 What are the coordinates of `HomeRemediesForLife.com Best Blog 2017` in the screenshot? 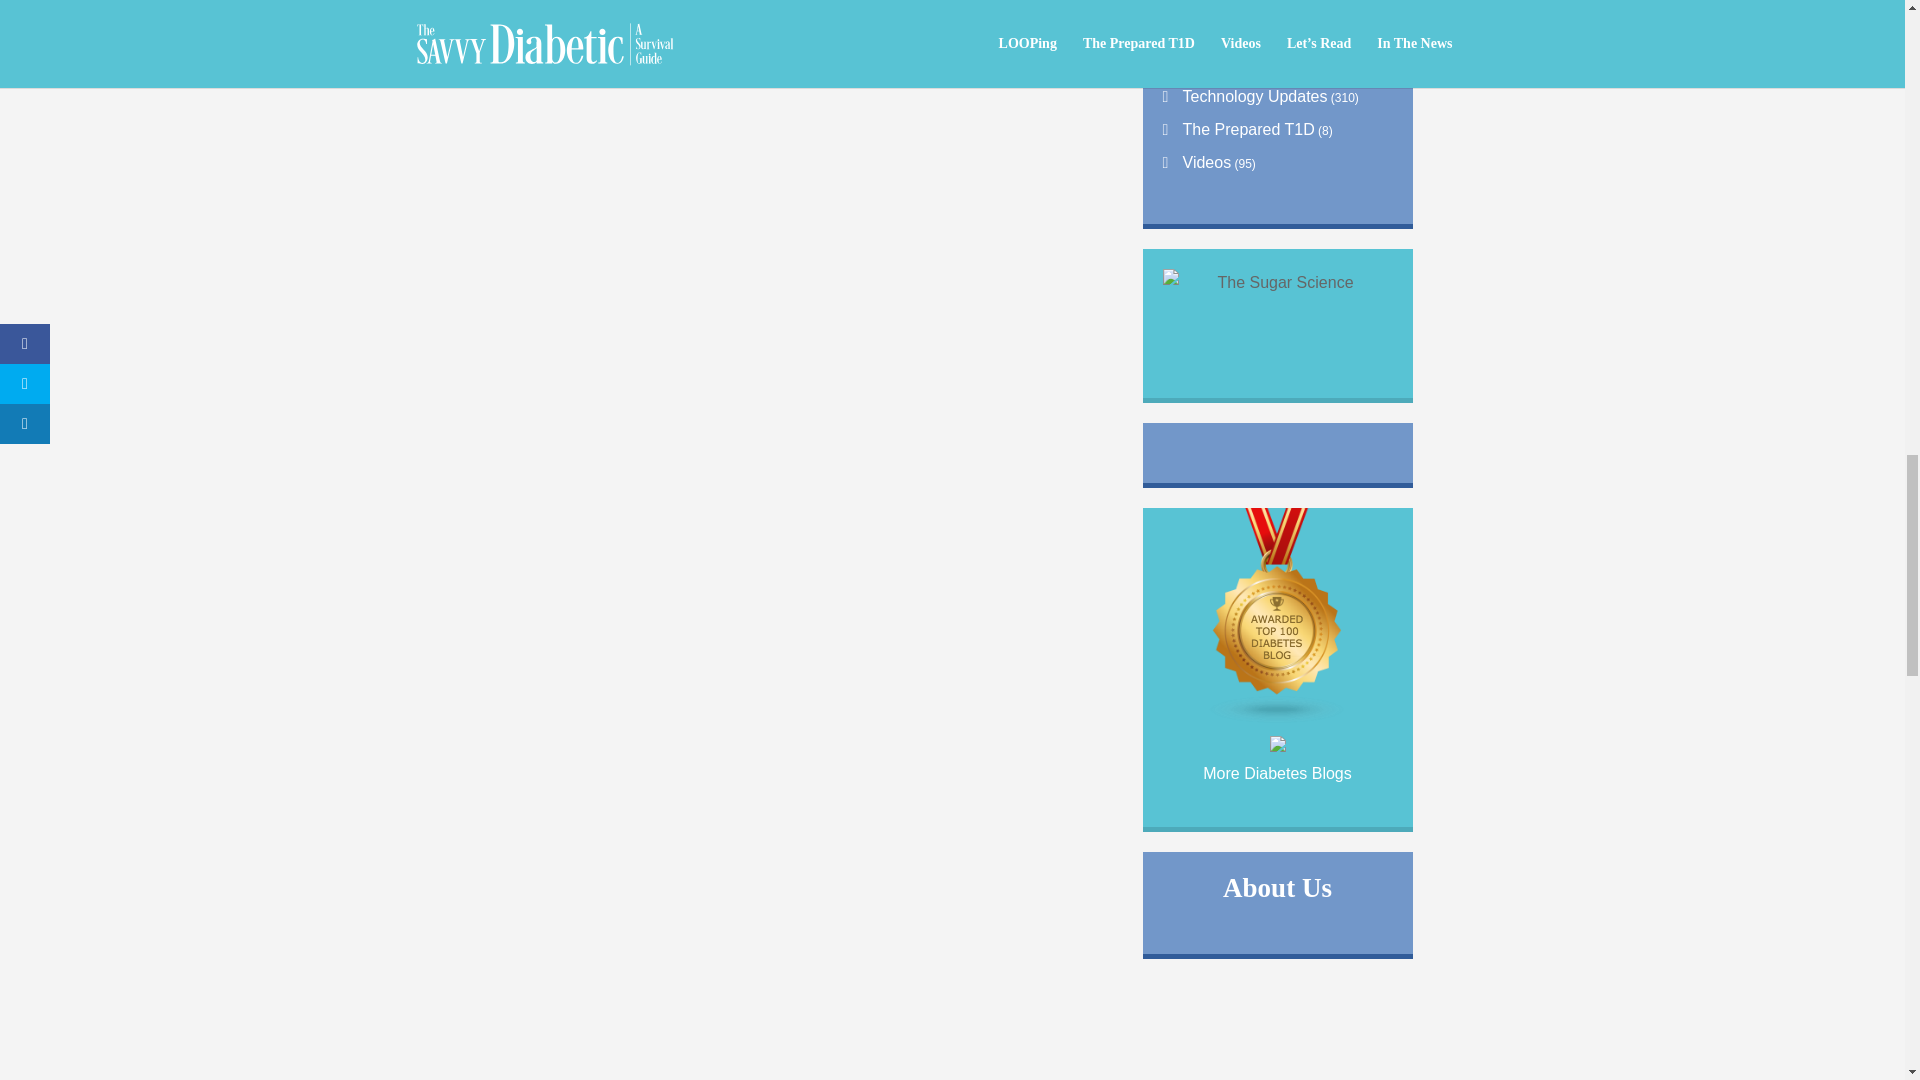 It's located at (1278, 746).